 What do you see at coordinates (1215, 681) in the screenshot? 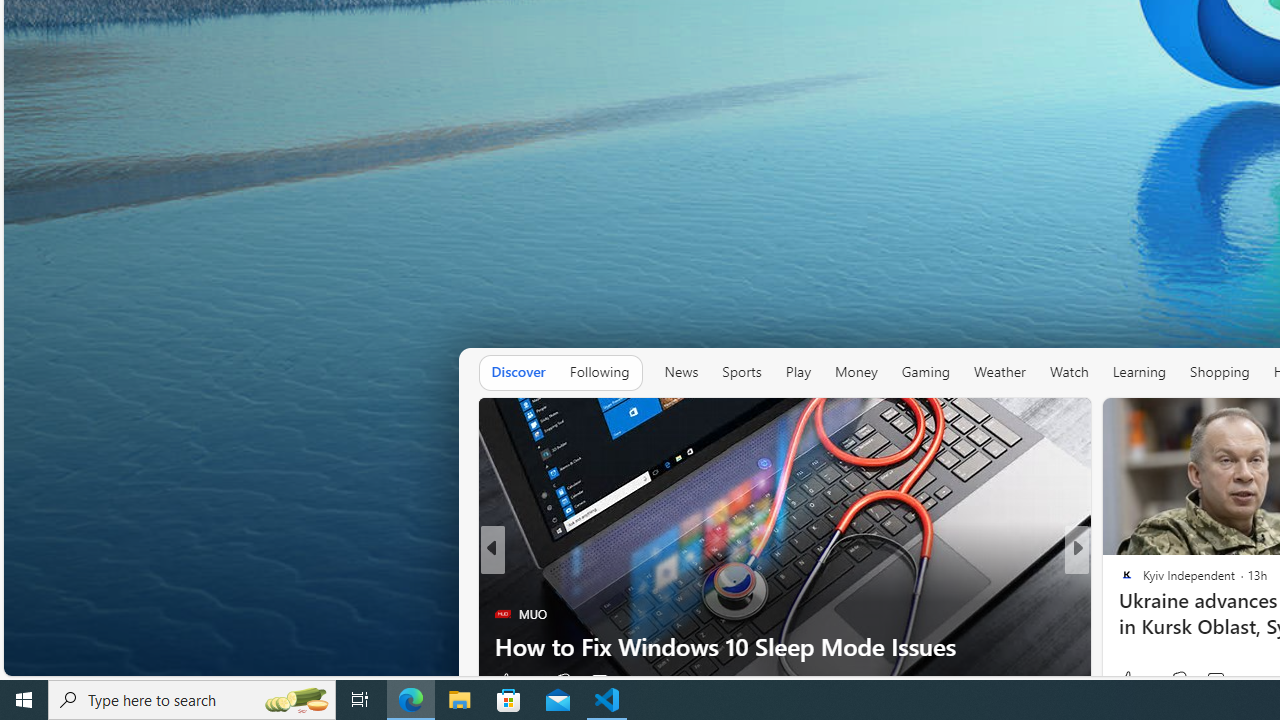
I see `View comments 31 Comment` at bounding box center [1215, 681].